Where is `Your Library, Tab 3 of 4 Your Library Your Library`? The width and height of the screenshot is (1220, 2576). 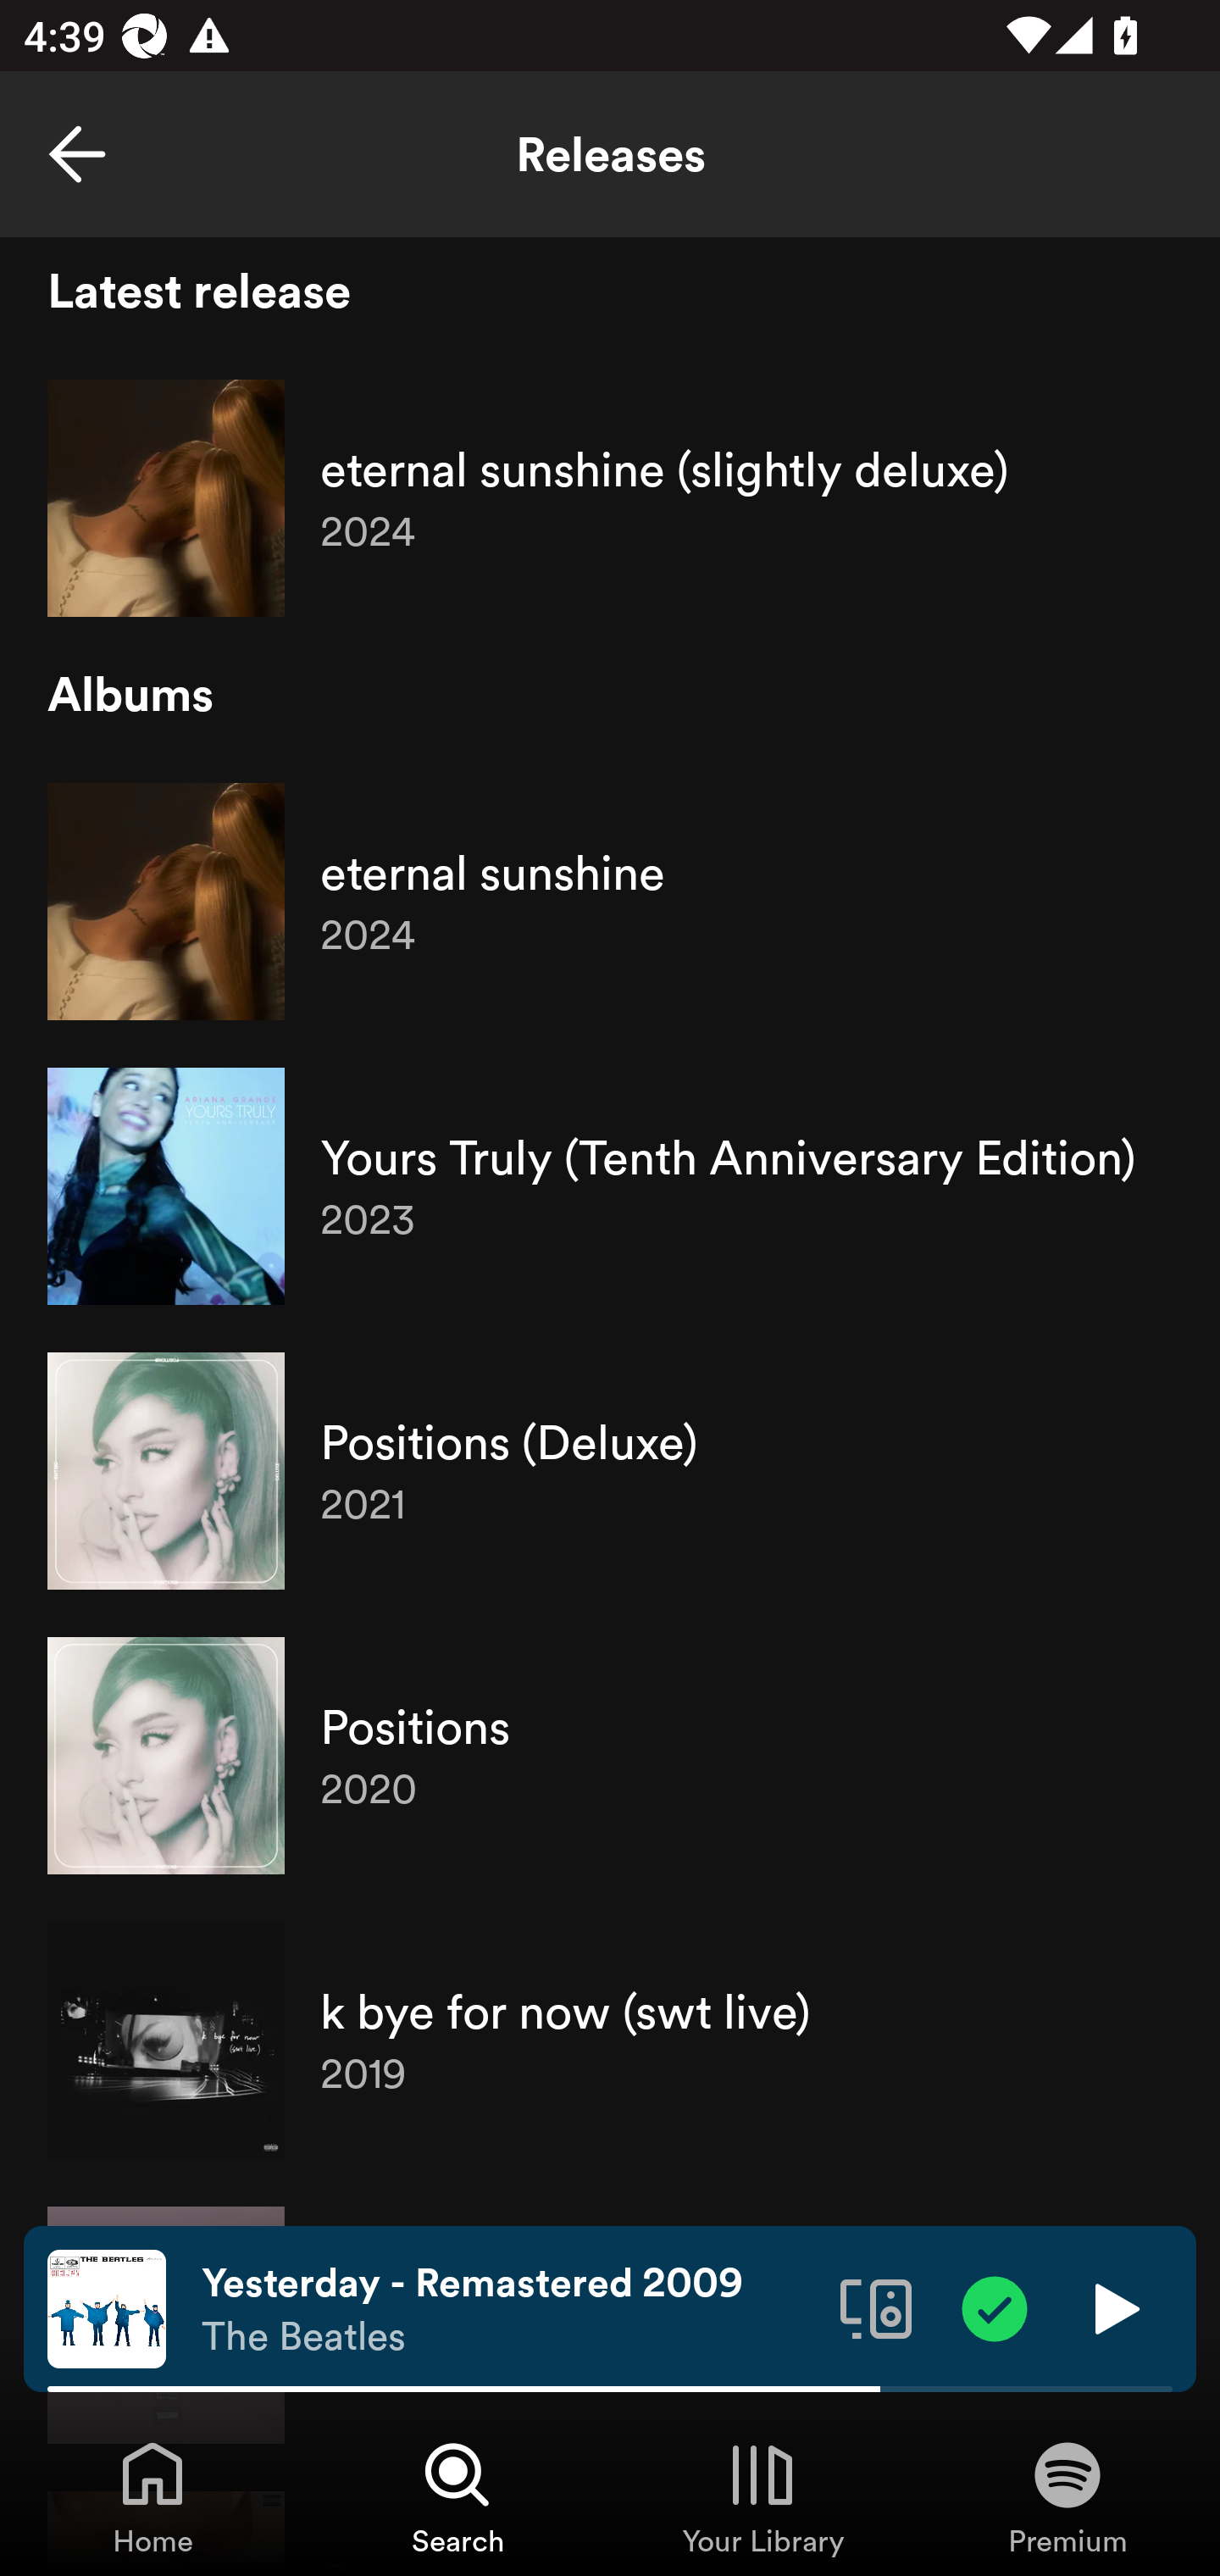
Your Library, Tab 3 of 4 Your Library Your Library is located at coordinates (762, 2496).